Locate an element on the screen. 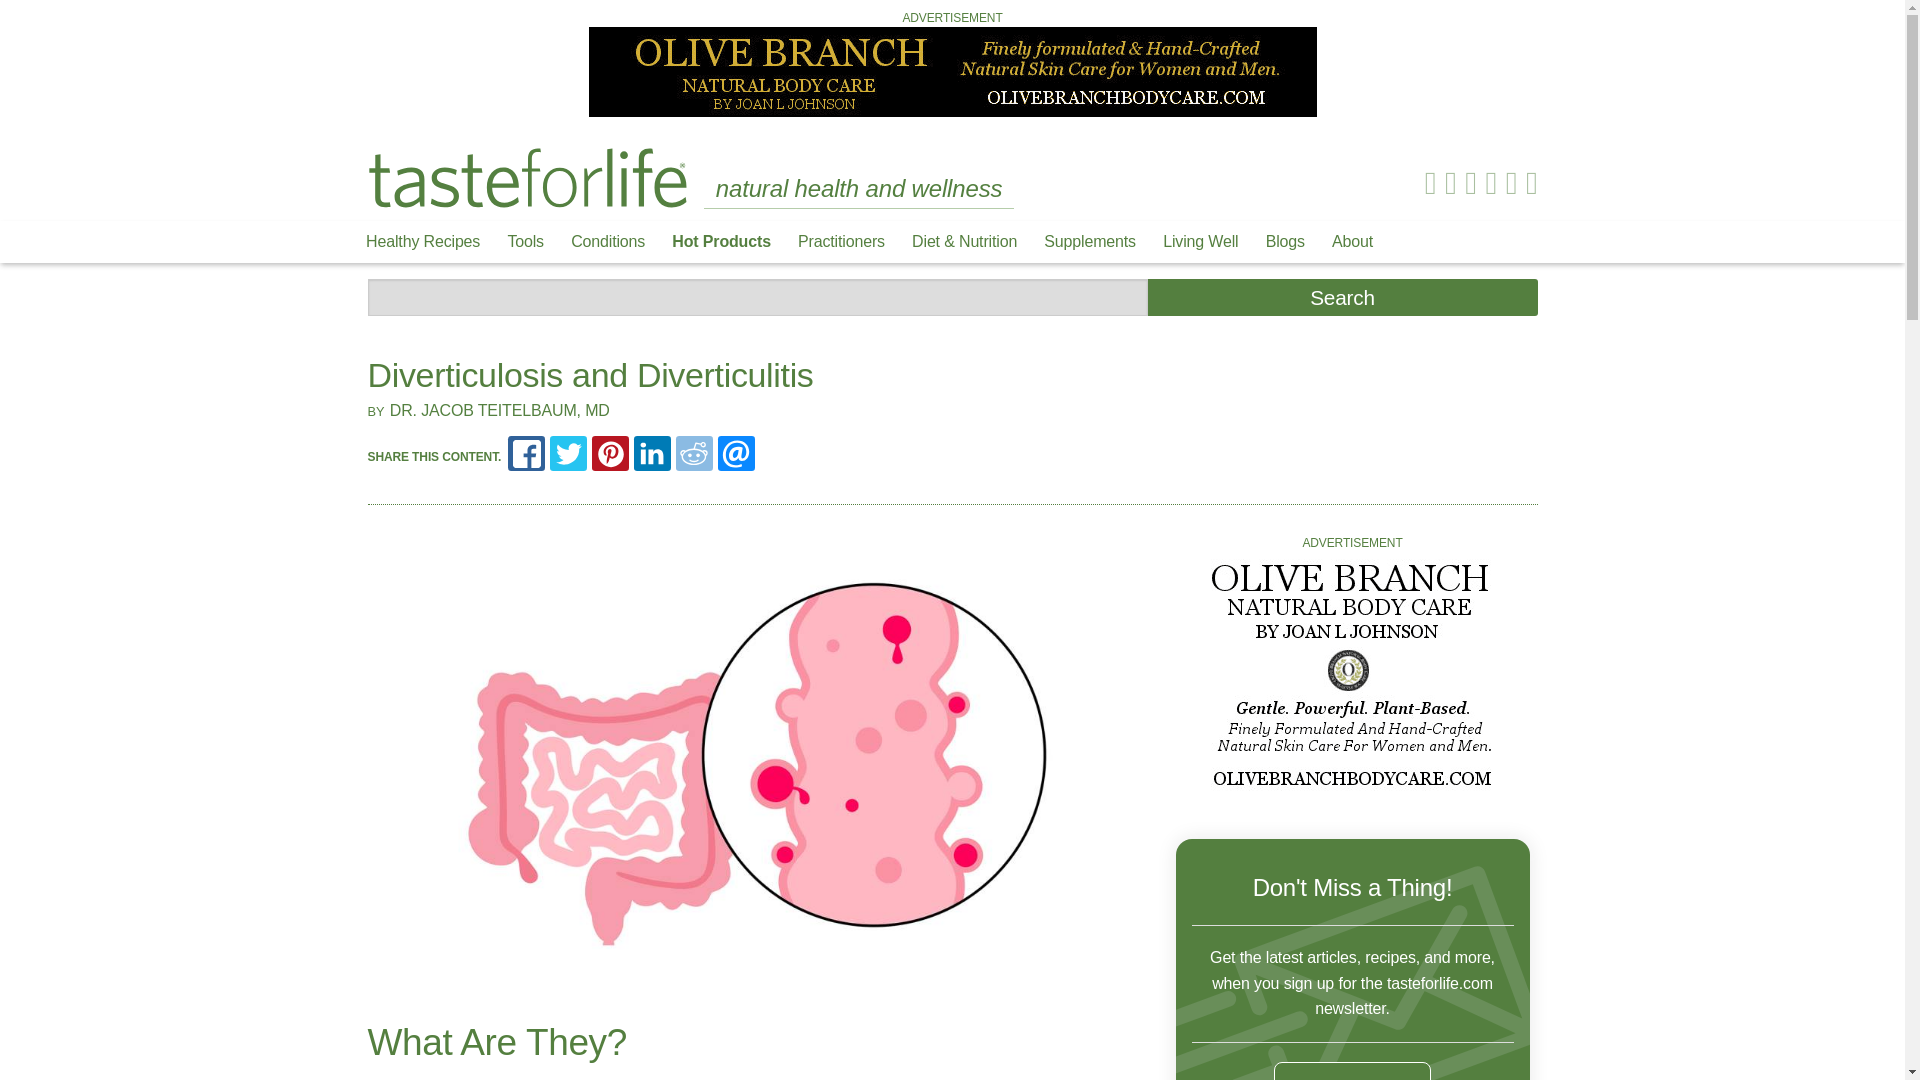 The image size is (1920, 1080).  Home is located at coordinates (528, 178).